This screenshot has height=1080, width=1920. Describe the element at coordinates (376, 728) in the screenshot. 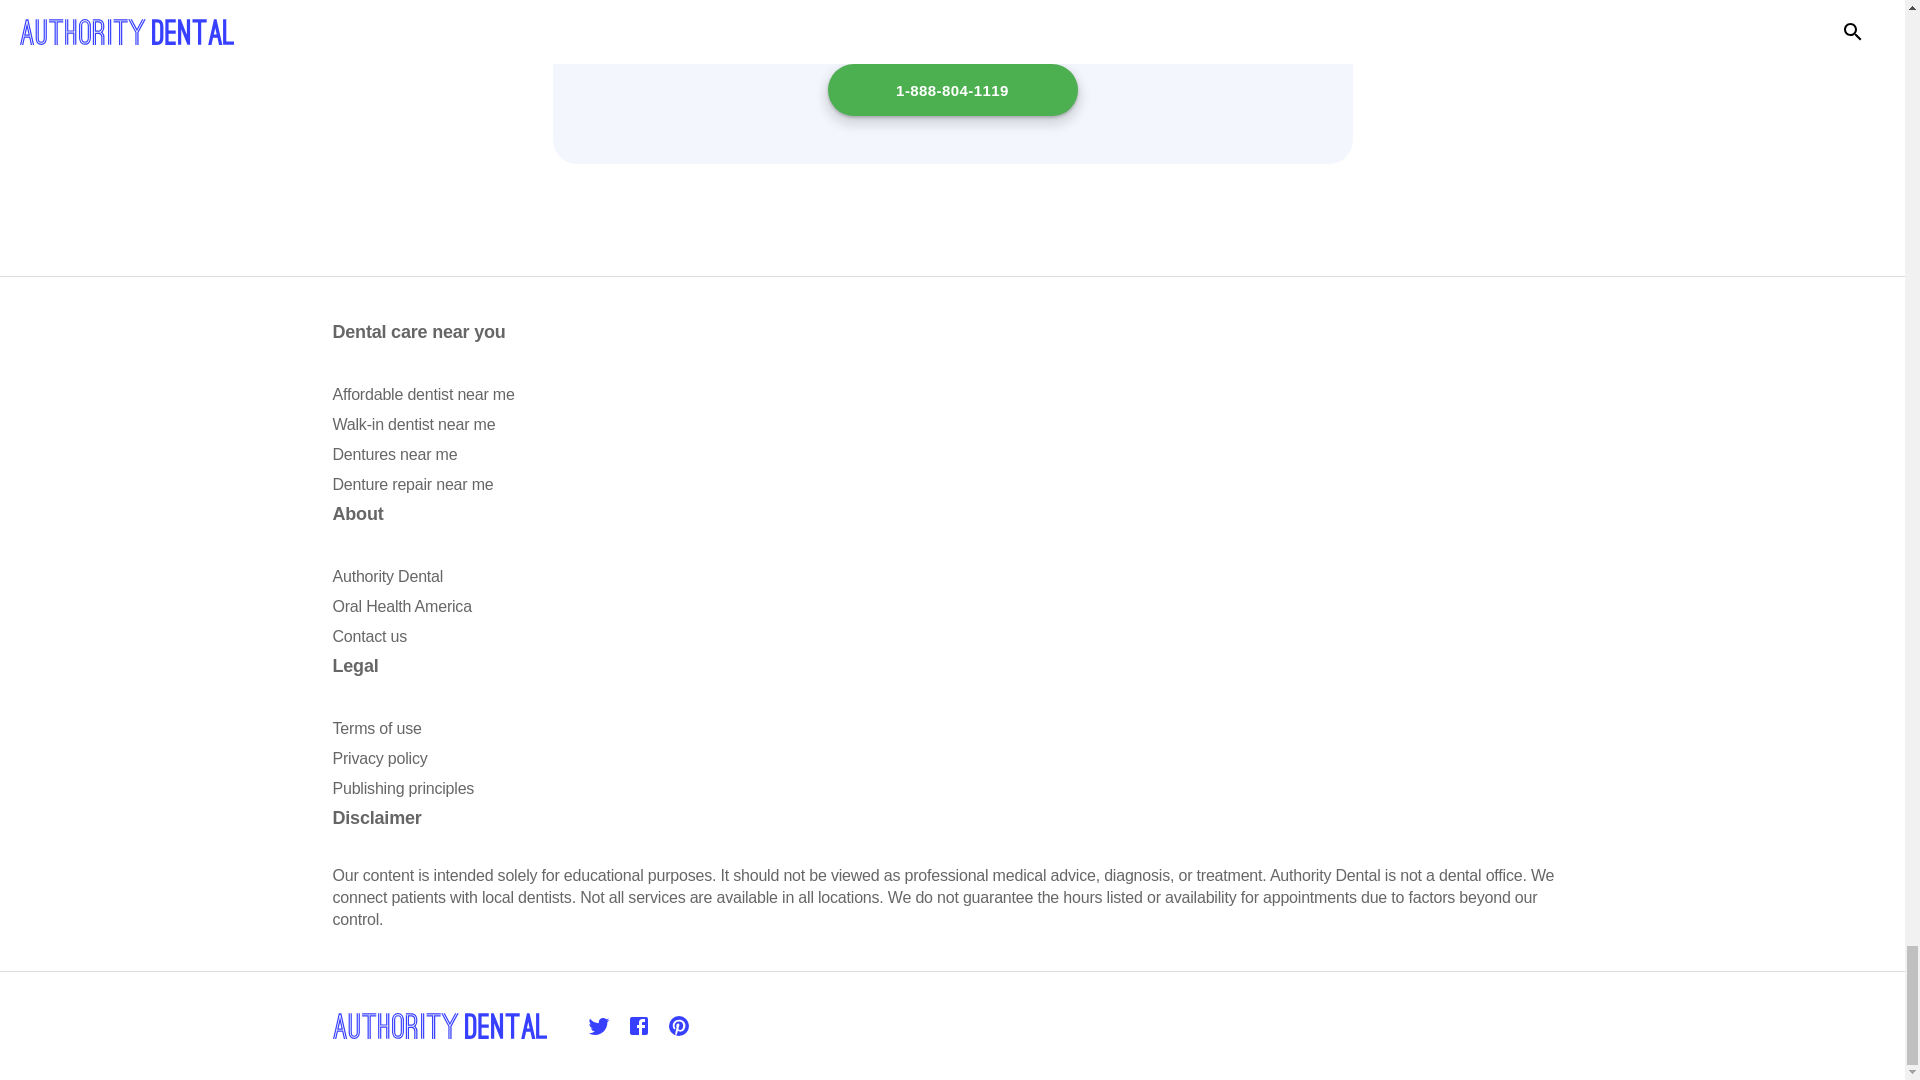

I see `Terms of use` at that location.